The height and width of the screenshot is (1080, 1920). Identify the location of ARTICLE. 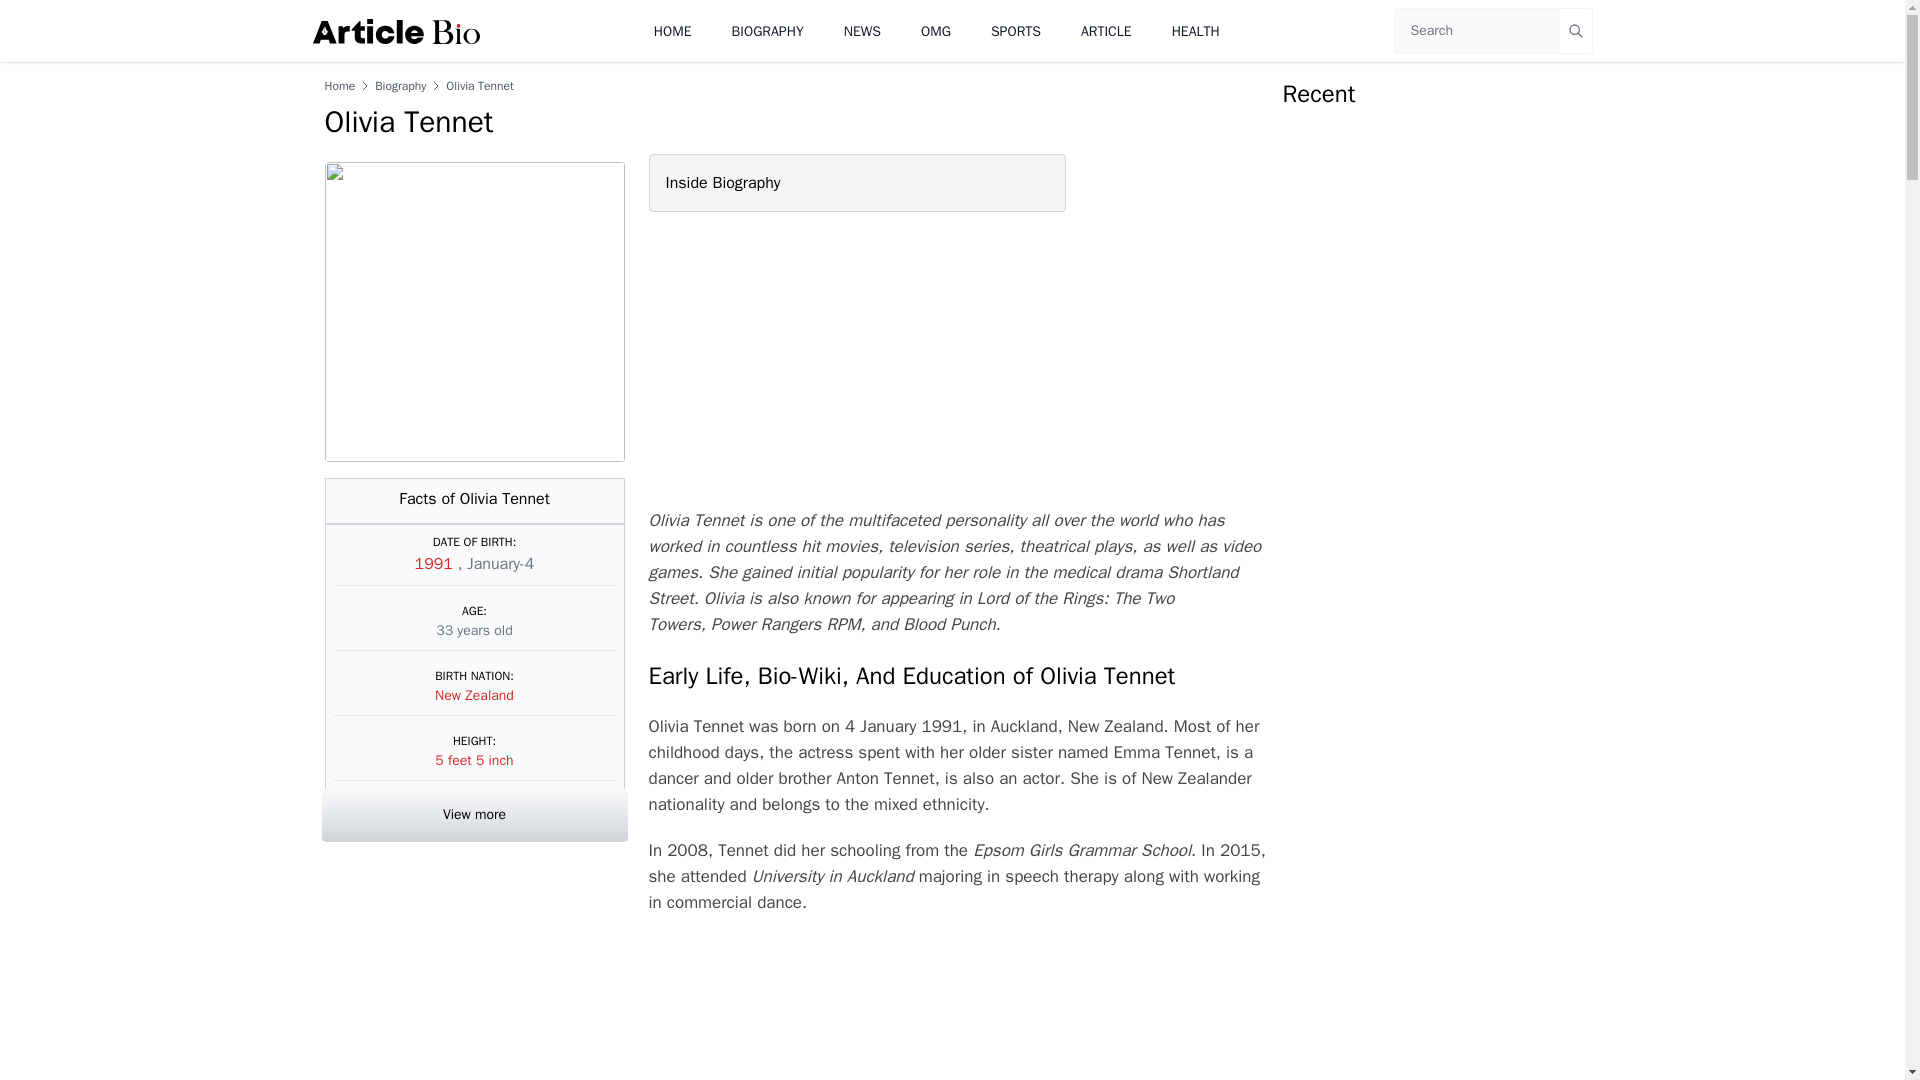
(1106, 30).